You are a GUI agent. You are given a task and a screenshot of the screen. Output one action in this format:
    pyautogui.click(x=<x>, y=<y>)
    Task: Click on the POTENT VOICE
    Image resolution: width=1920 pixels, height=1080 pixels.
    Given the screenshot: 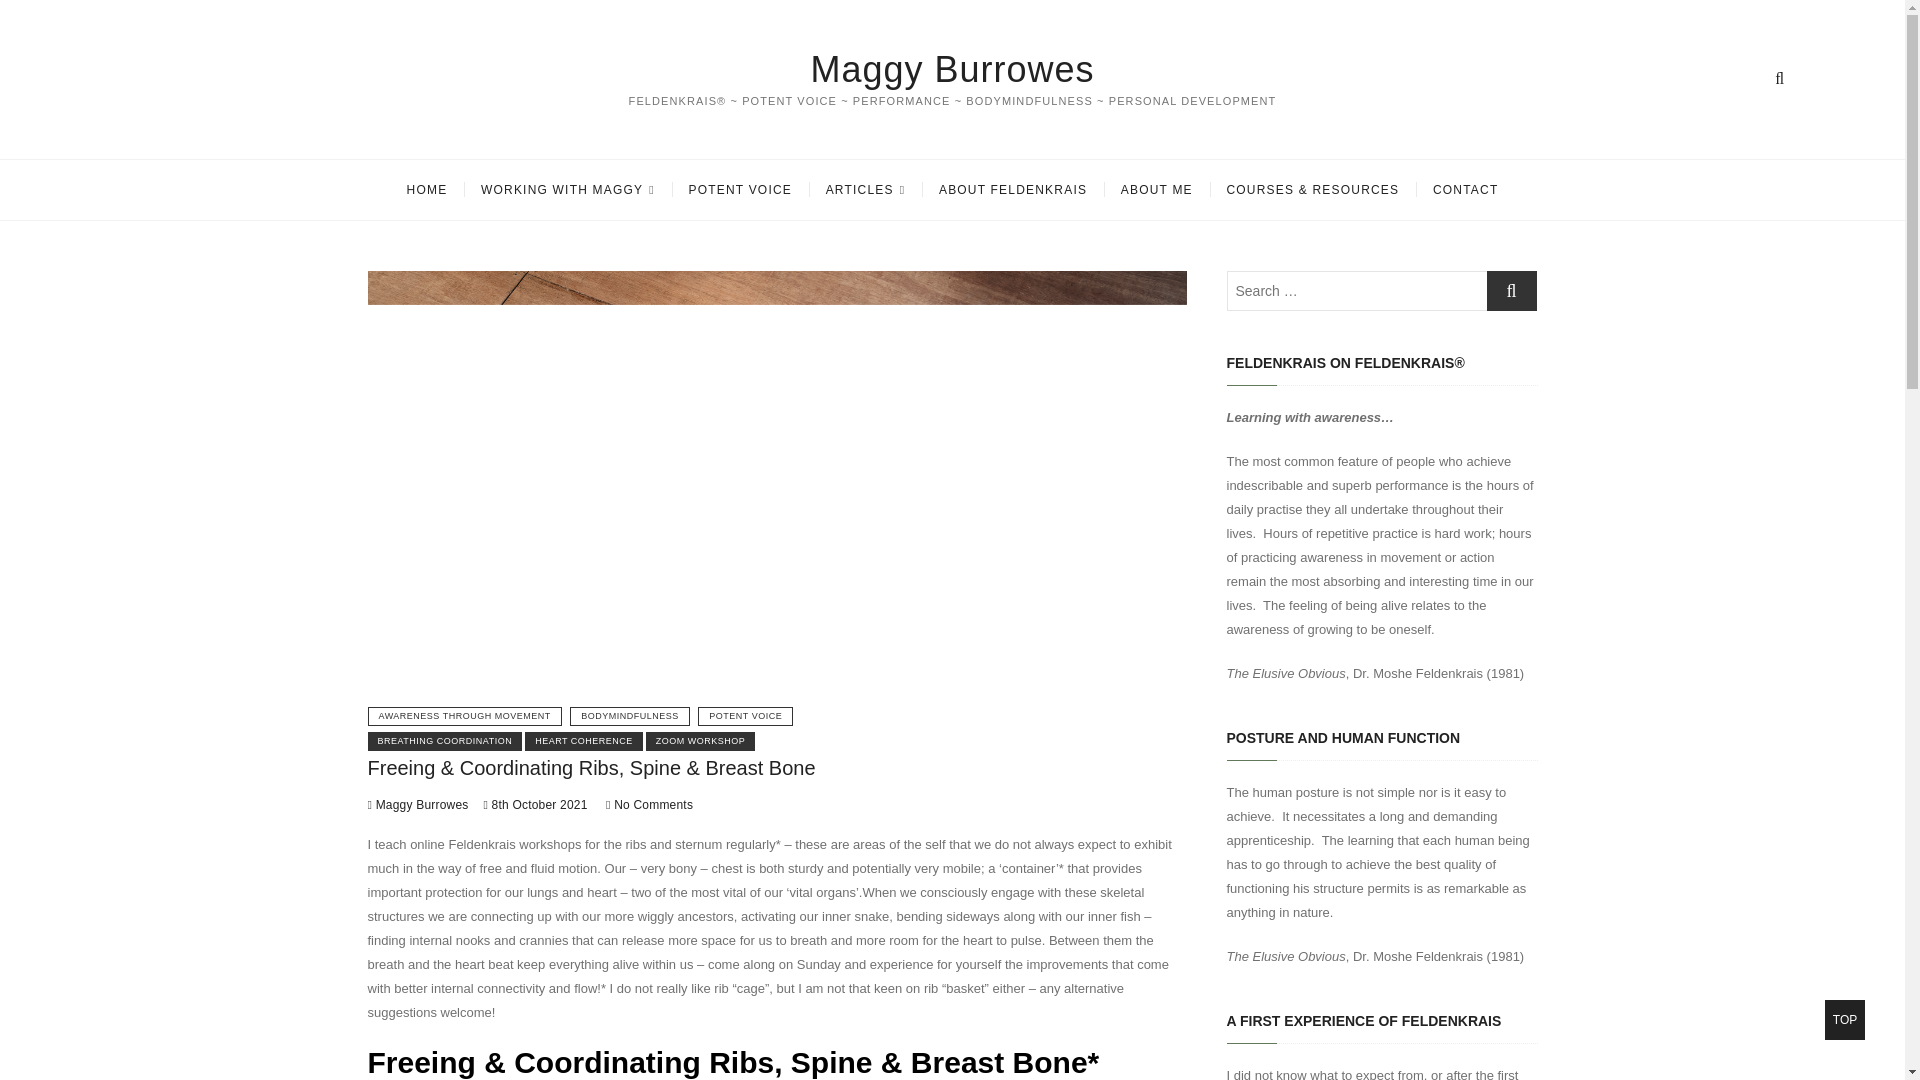 What is the action you would take?
    pyautogui.click(x=745, y=716)
    